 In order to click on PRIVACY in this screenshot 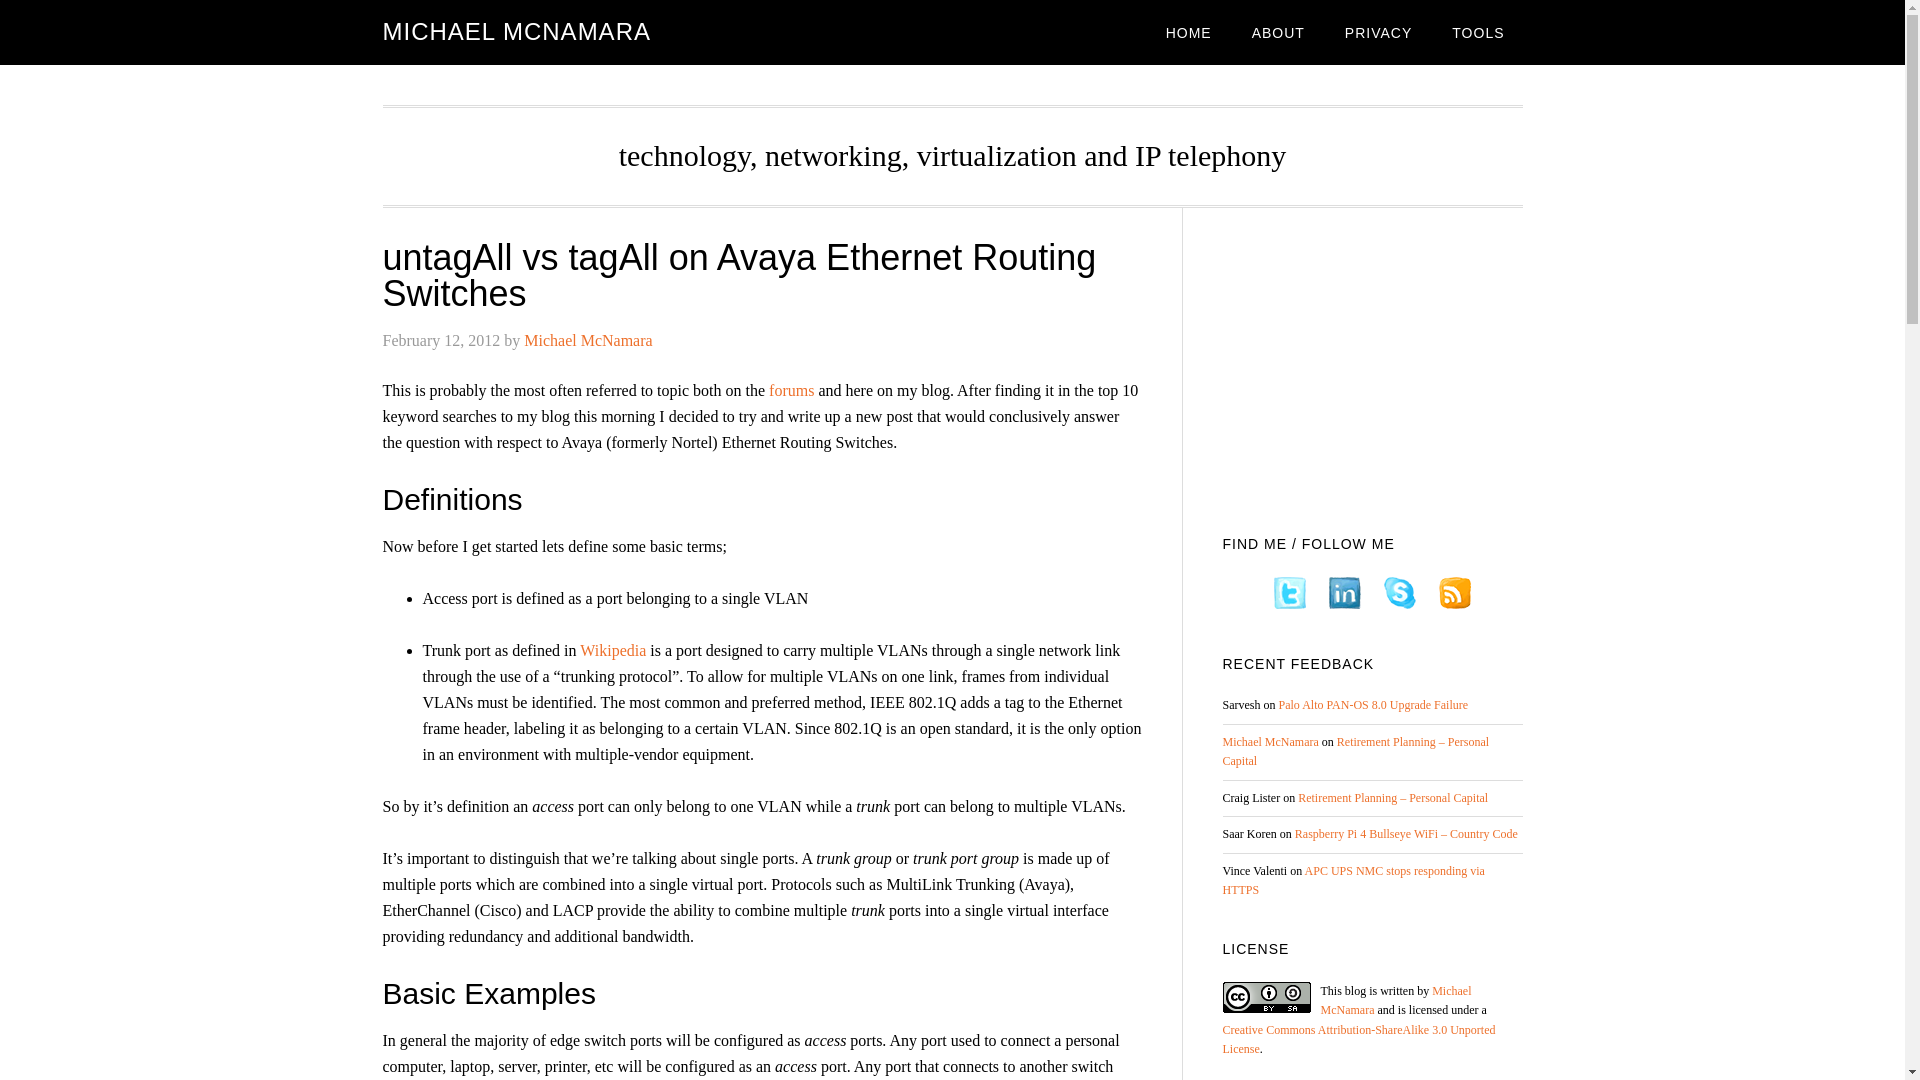, I will do `click(1378, 32)`.